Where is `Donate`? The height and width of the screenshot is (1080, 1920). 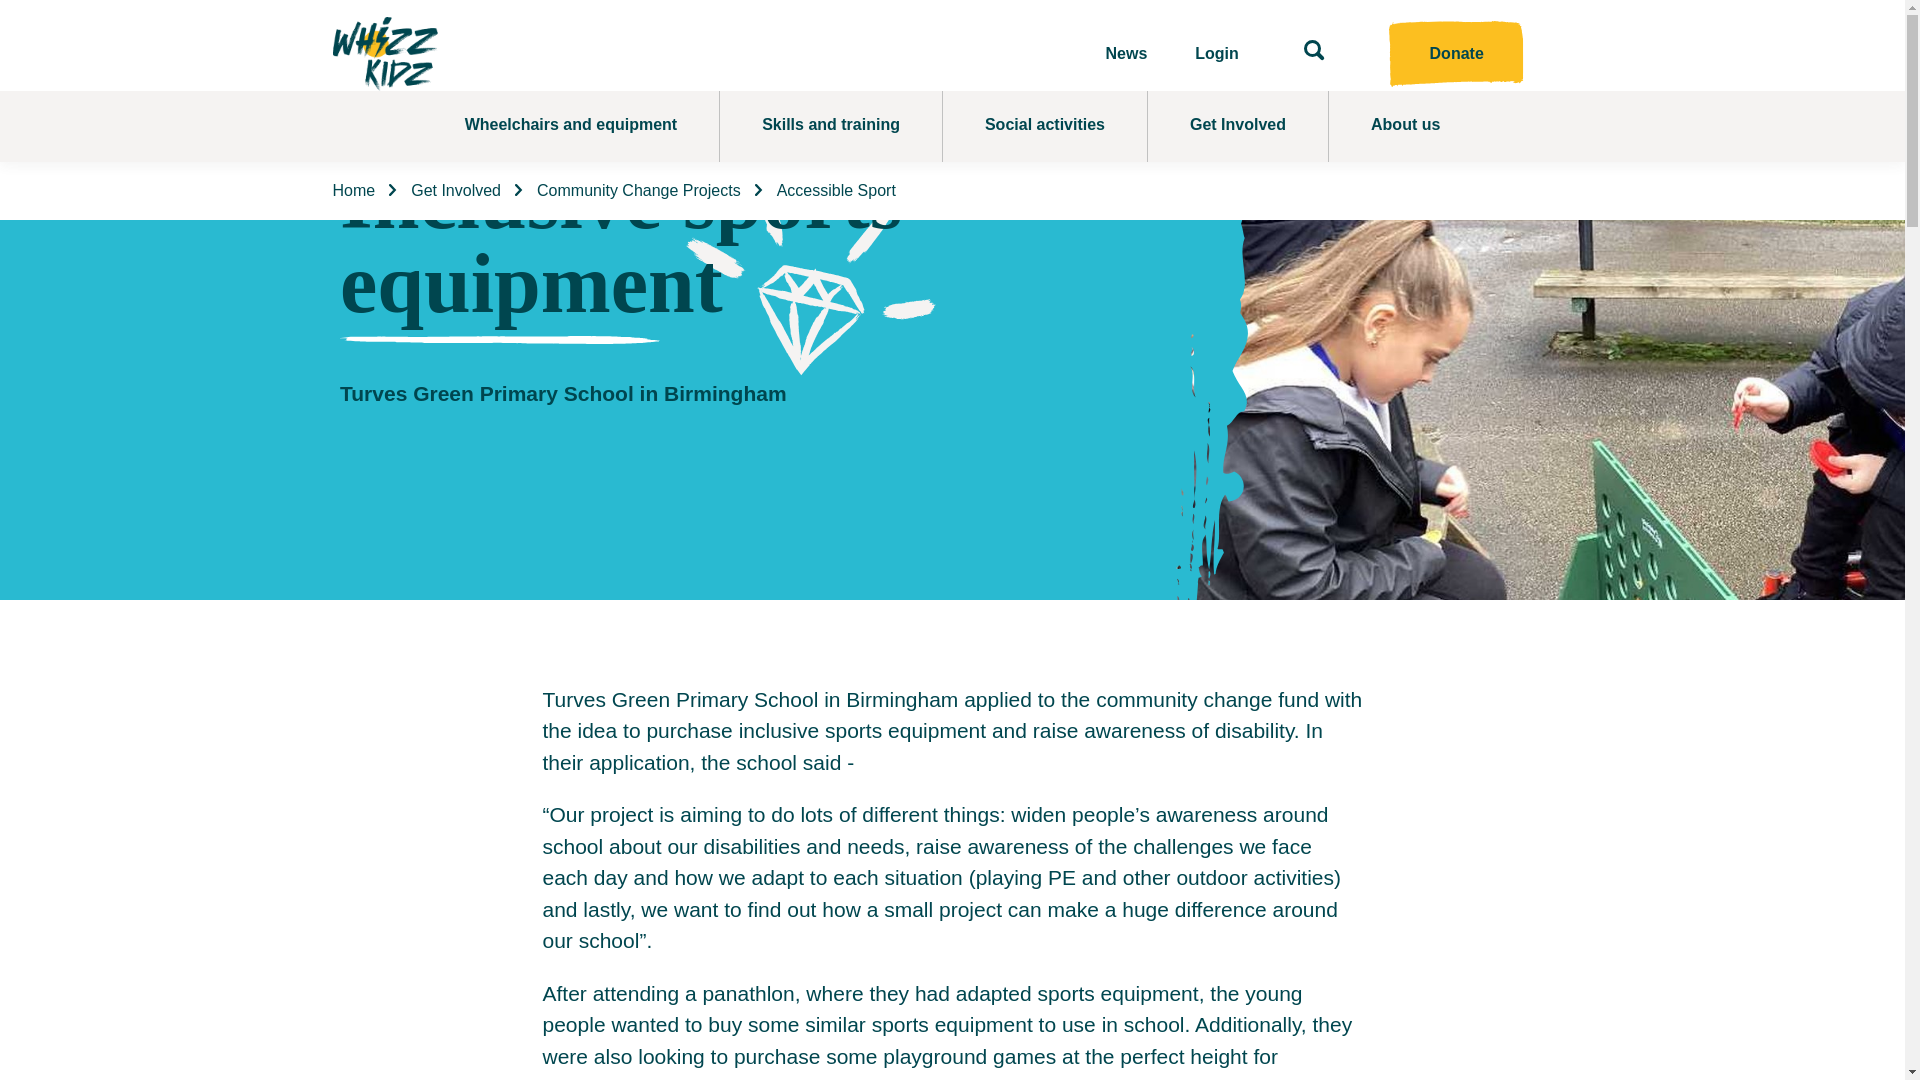
Donate is located at coordinates (1456, 54).